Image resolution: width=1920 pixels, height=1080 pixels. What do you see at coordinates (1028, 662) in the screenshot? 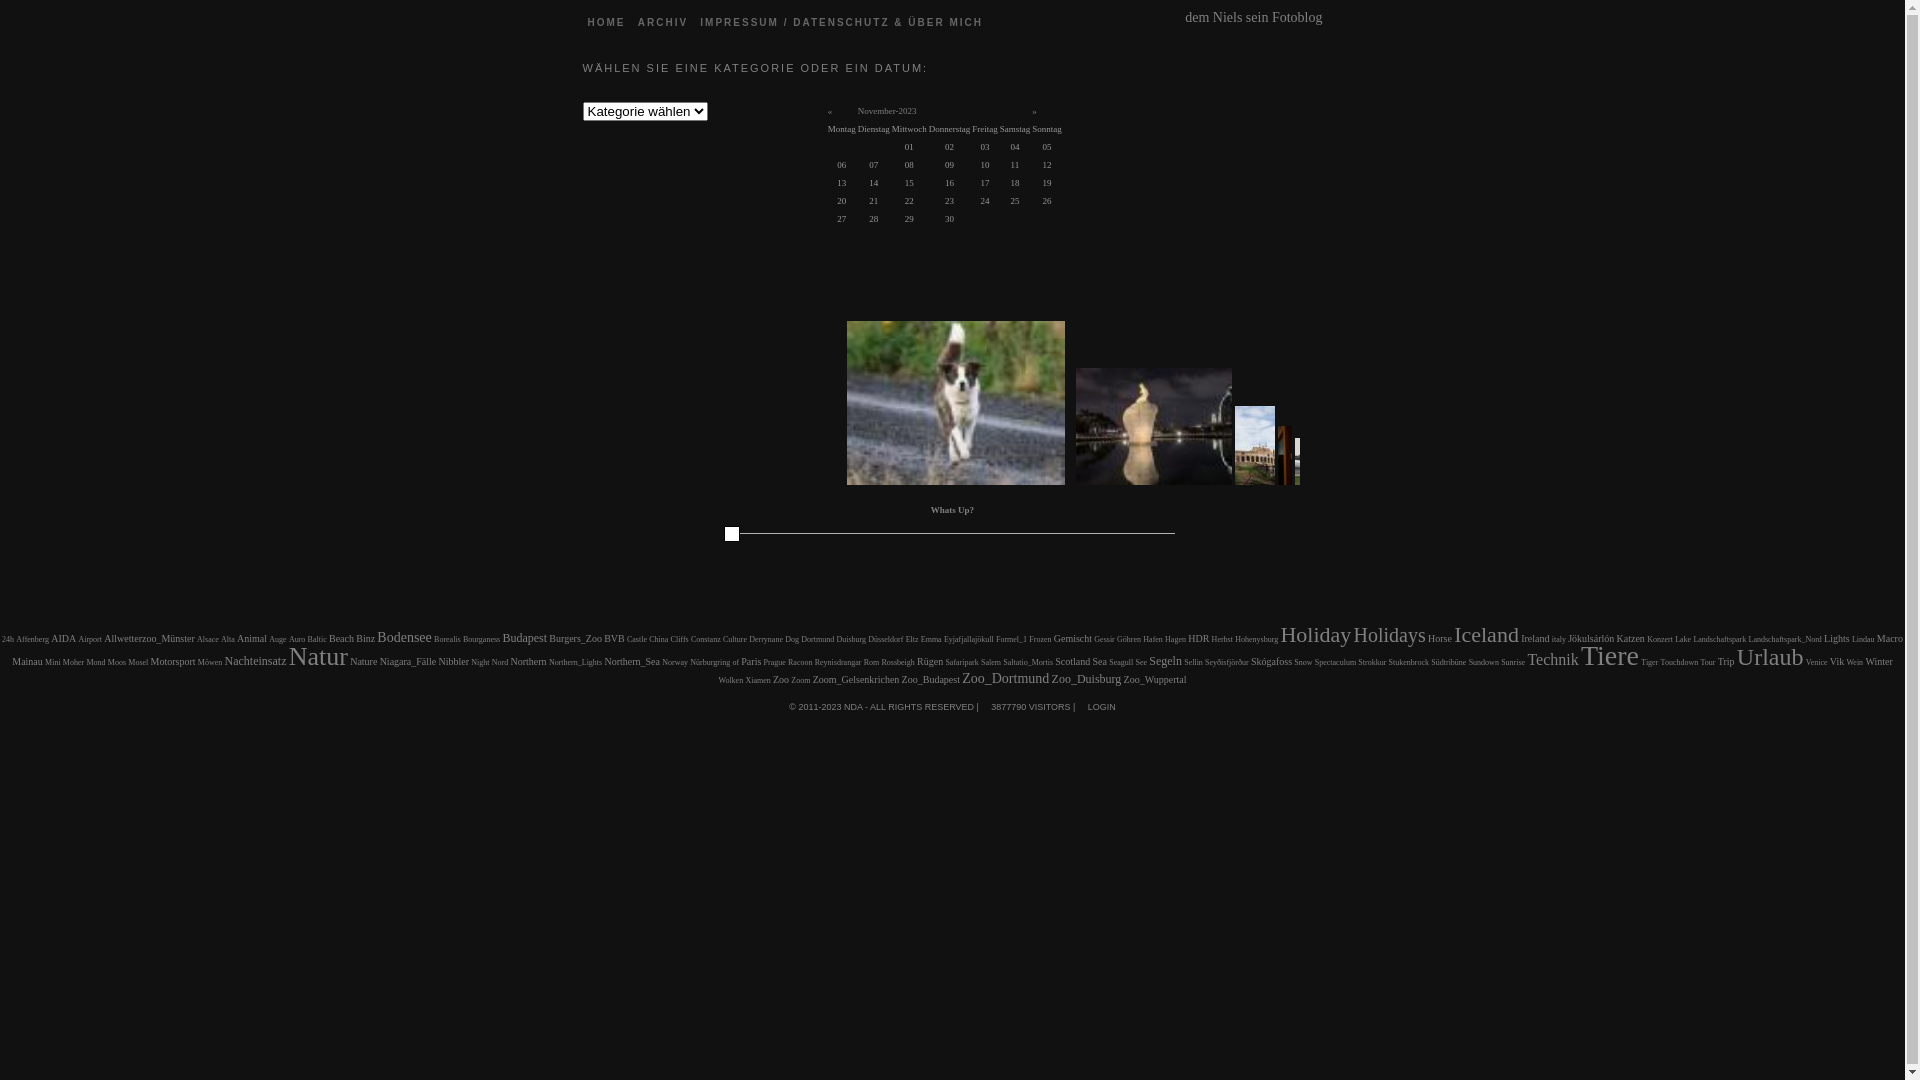
I see `Saltatio_Mortis` at bounding box center [1028, 662].